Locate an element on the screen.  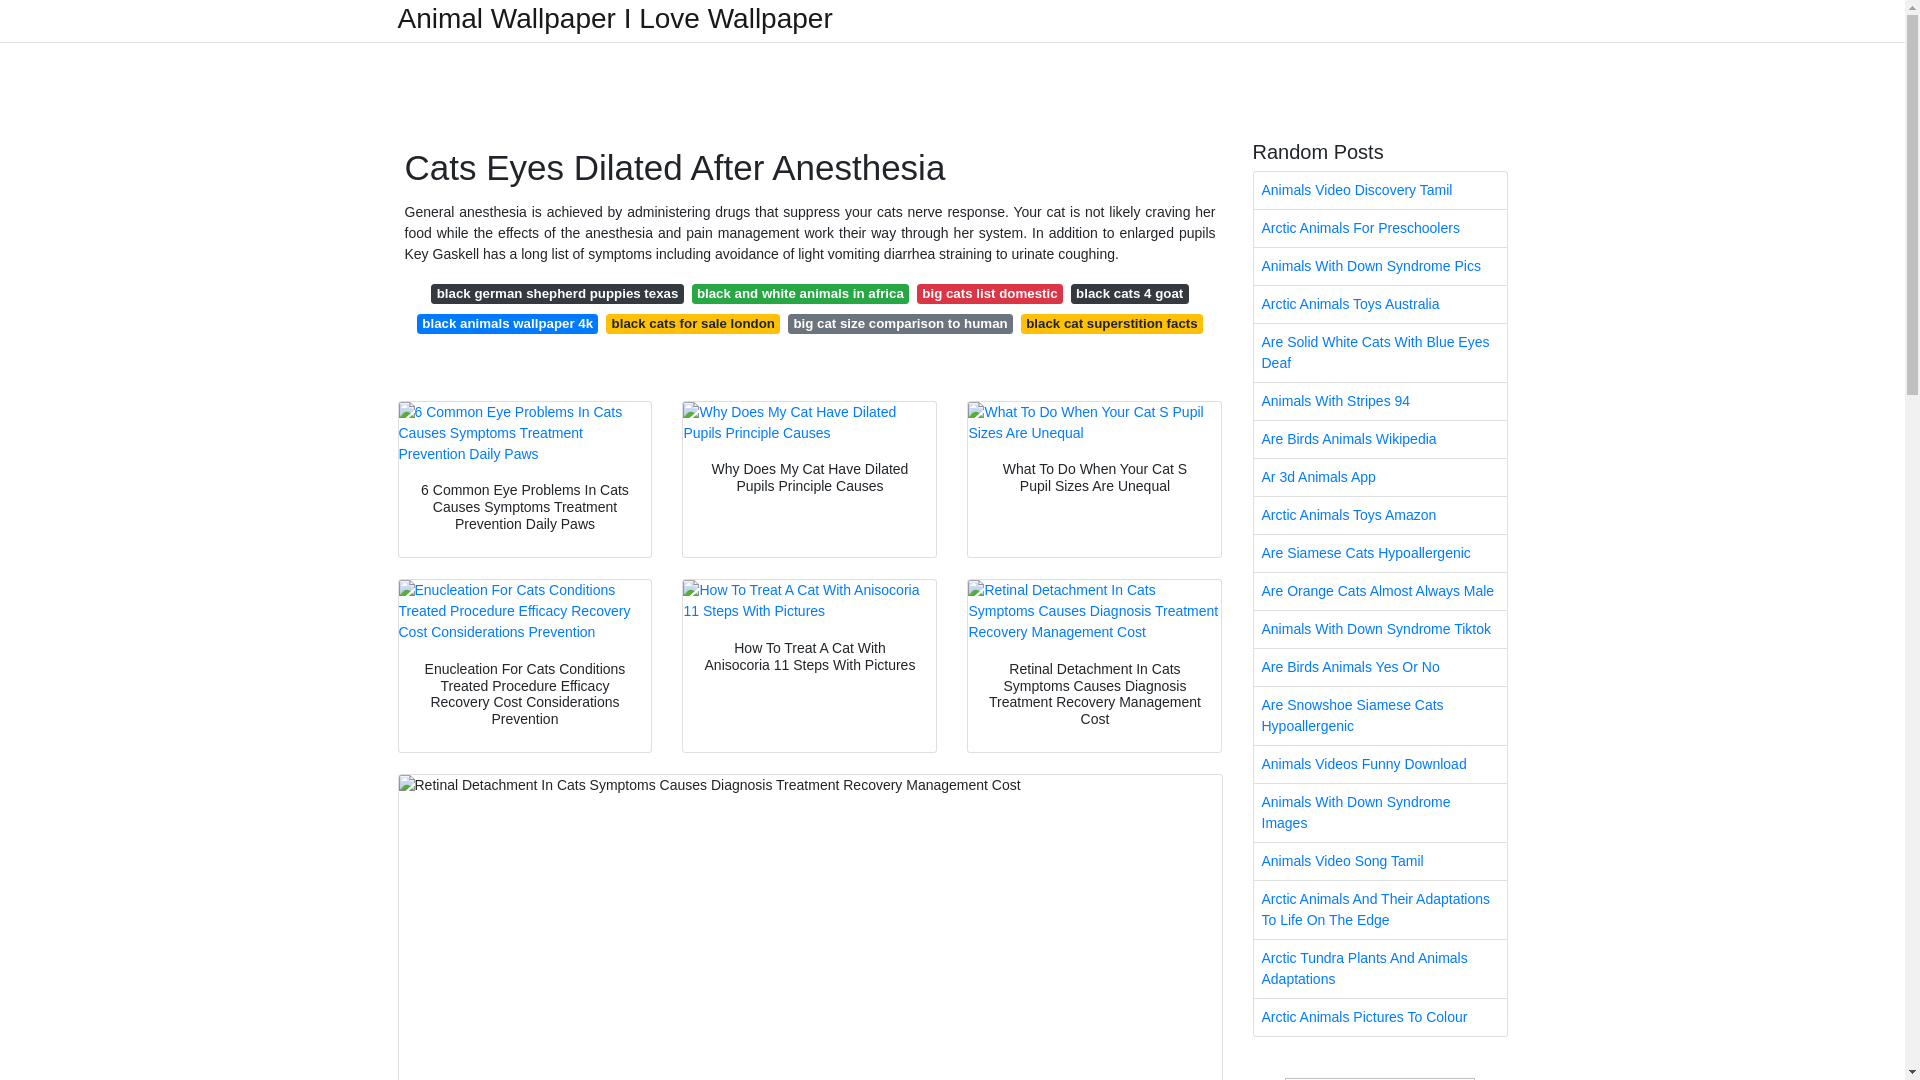
Animals With Down Syndrome Pics is located at coordinates (1380, 266).